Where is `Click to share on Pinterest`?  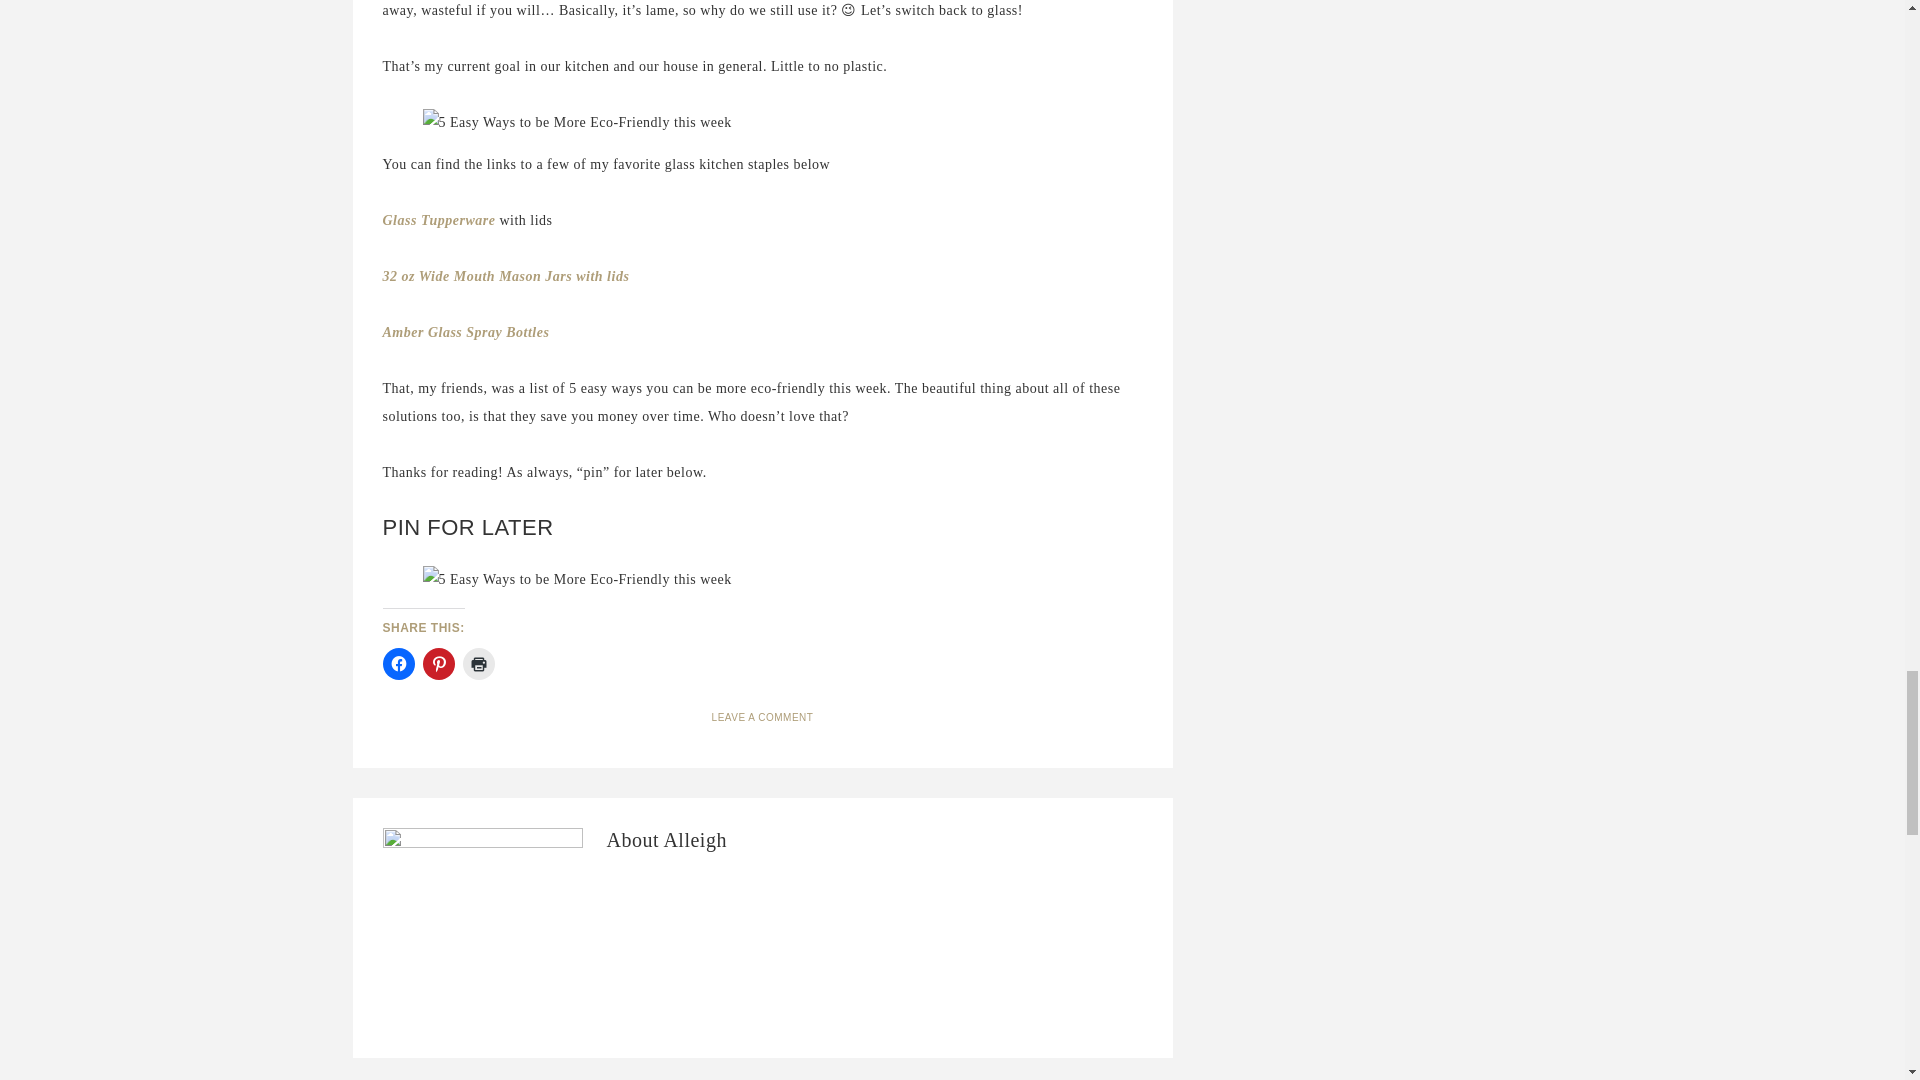 Click to share on Pinterest is located at coordinates (438, 664).